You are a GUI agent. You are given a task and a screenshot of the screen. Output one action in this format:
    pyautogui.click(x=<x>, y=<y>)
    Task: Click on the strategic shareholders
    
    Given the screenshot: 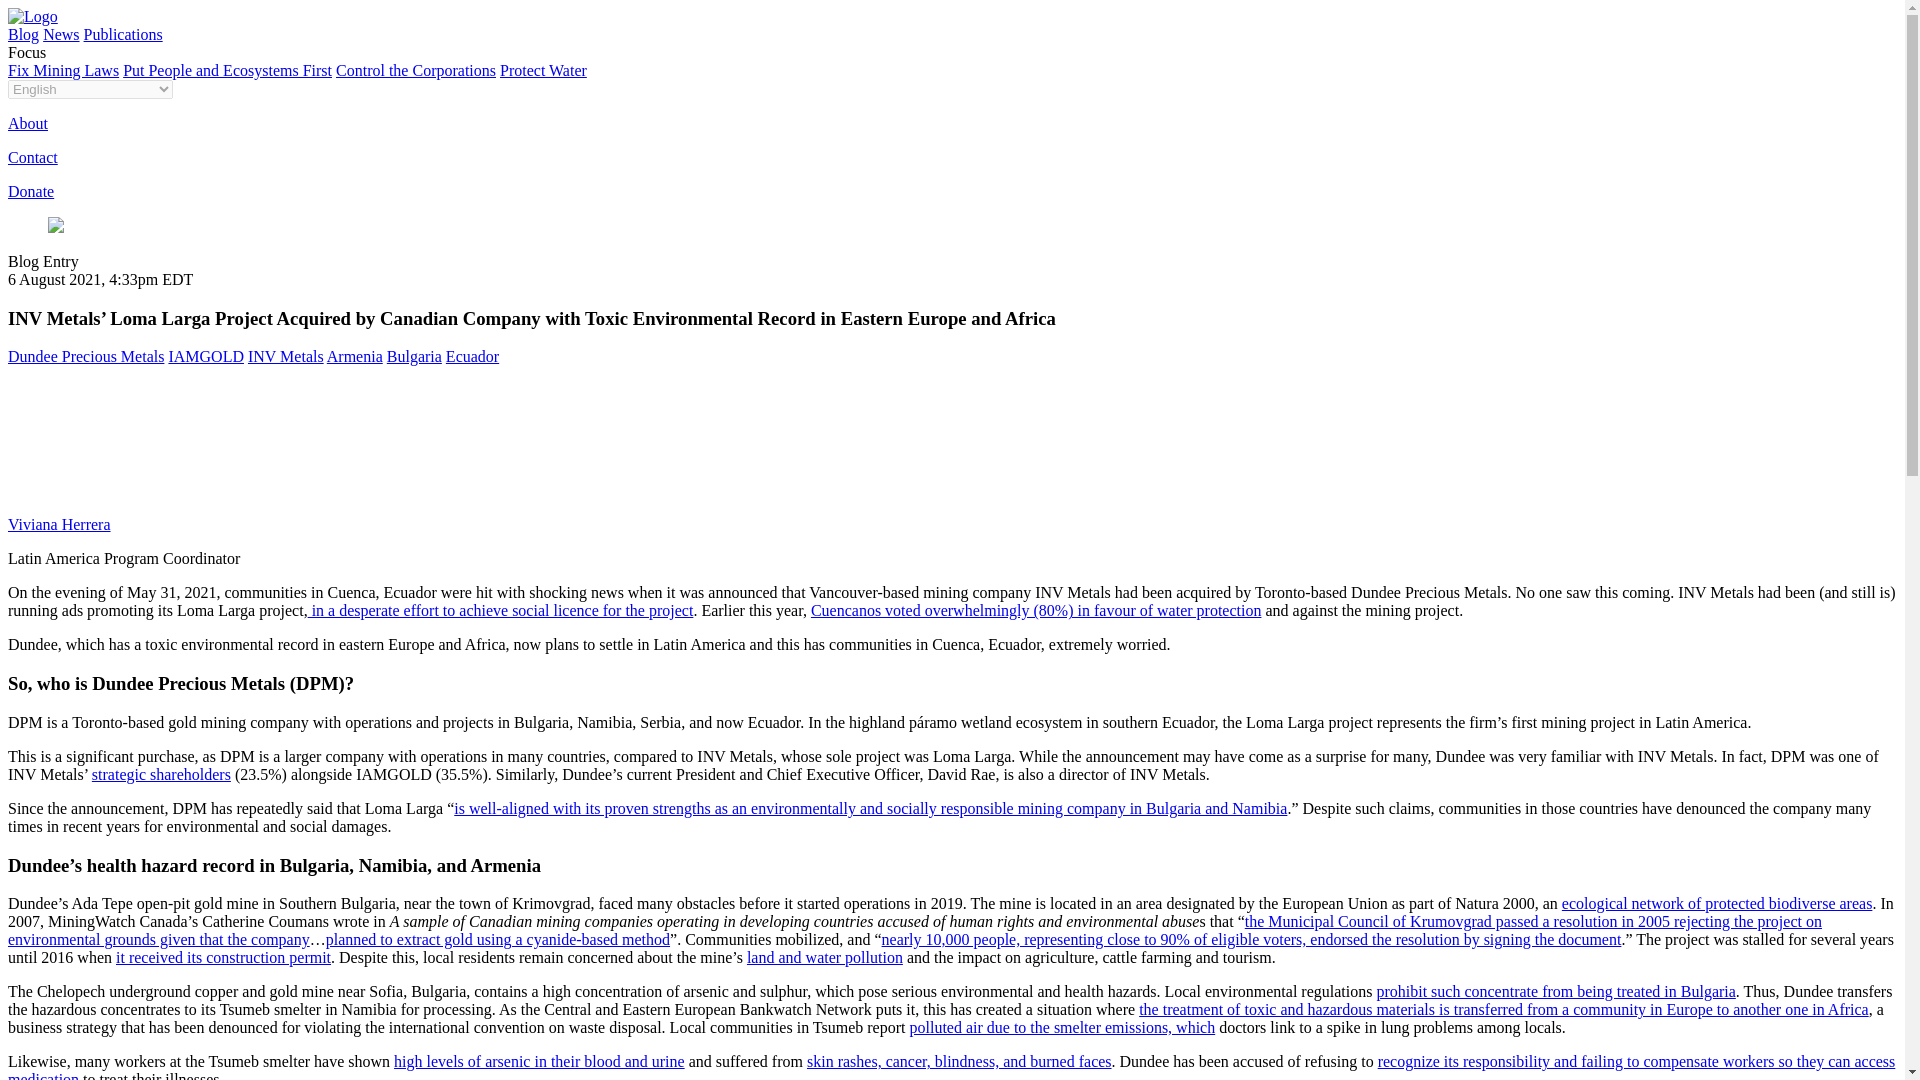 What is the action you would take?
    pyautogui.click(x=161, y=774)
    